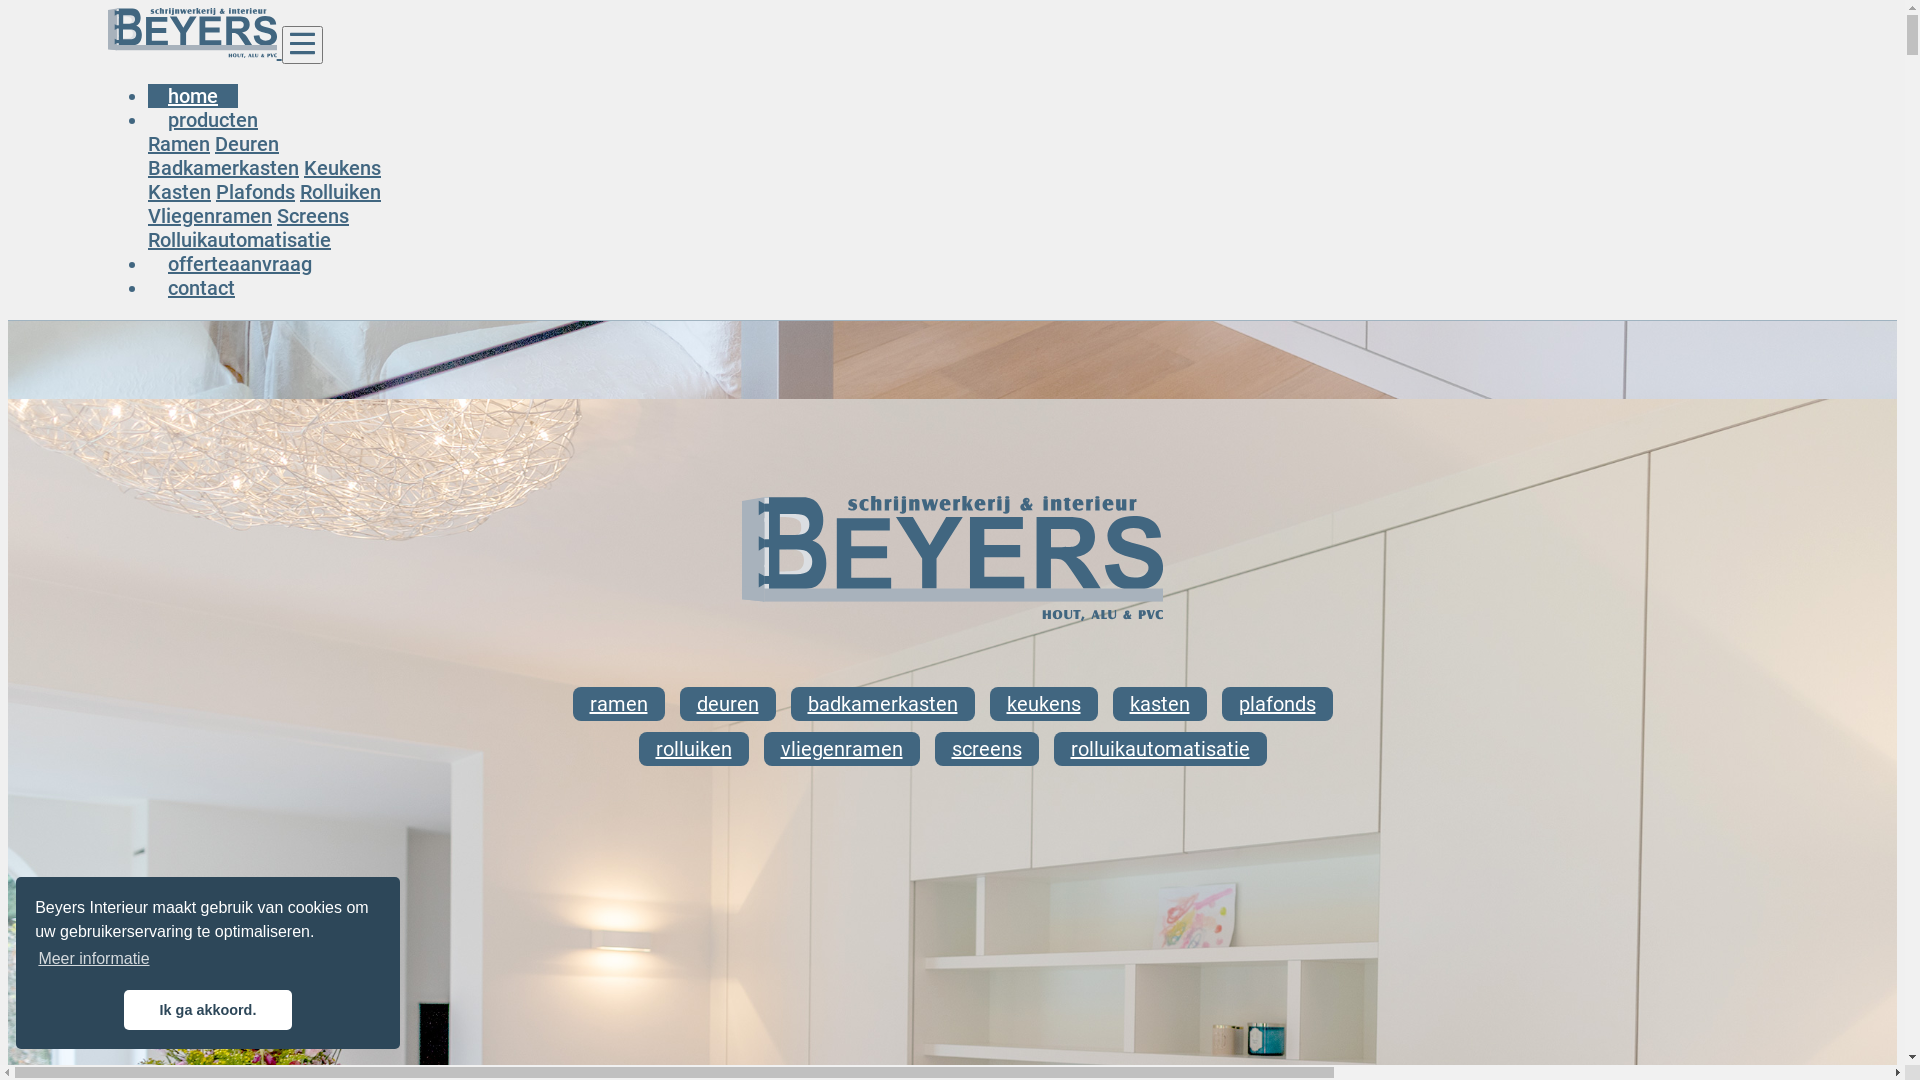  Describe the element at coordinates (180, 192) in the screenshot. I see `Kasten` at that location.